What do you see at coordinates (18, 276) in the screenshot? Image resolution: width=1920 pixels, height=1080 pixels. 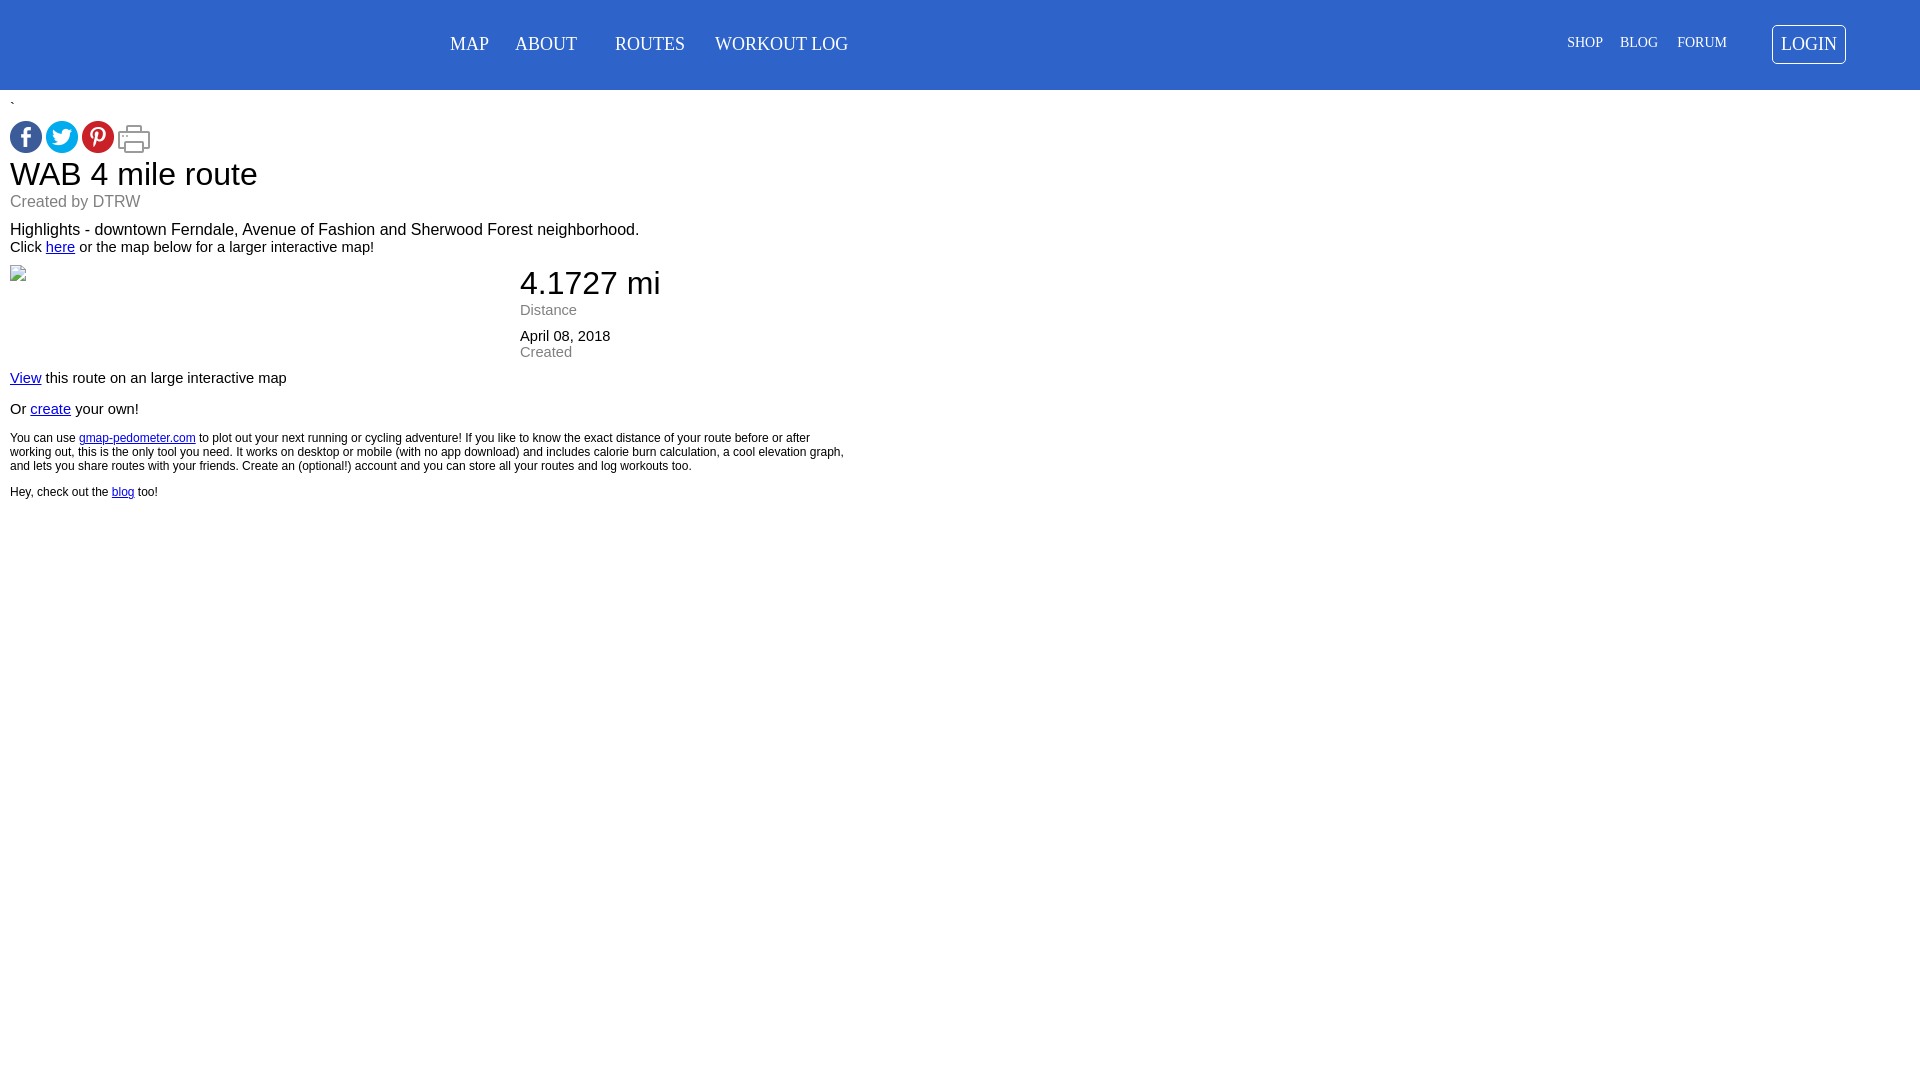 I see `click to zoom in` at bounding box center [18, 276].